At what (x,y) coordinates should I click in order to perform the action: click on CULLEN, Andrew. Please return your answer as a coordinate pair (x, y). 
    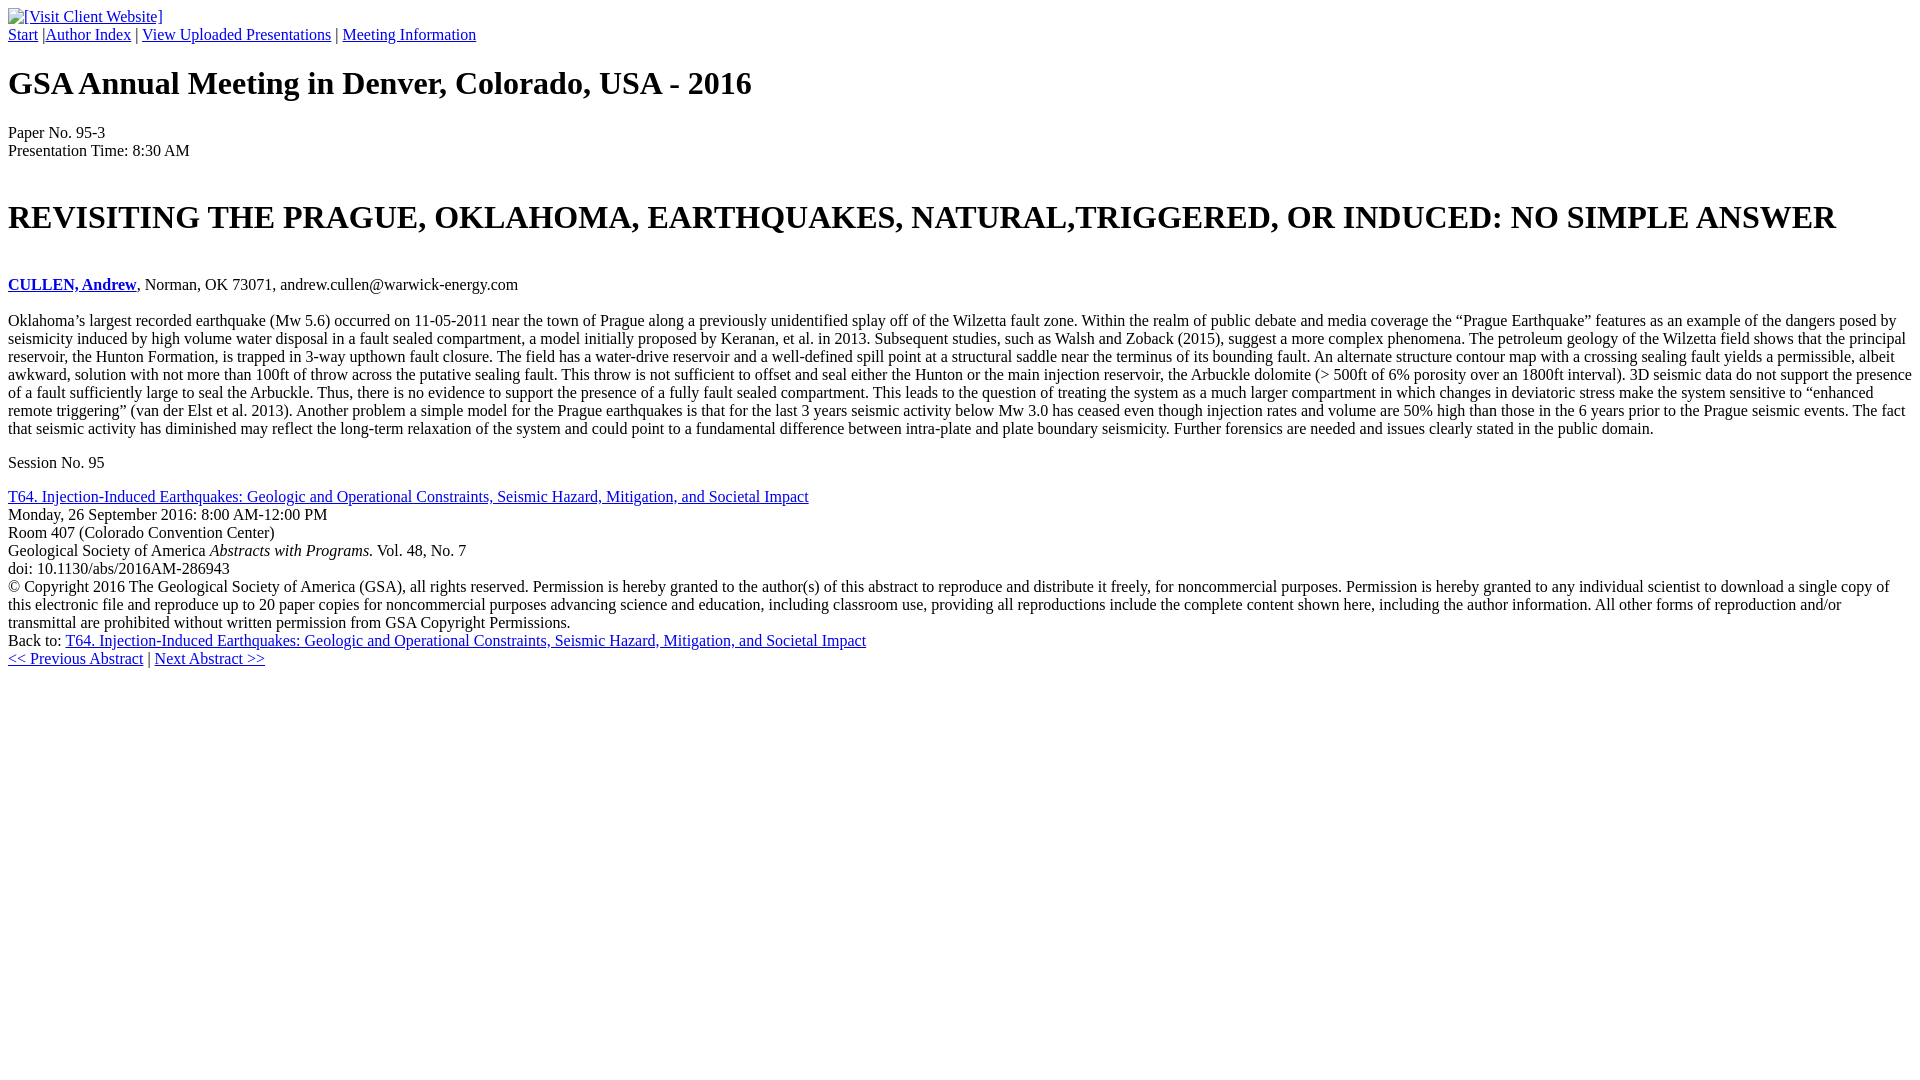
    Looking at the image, I should click on (72, 284).